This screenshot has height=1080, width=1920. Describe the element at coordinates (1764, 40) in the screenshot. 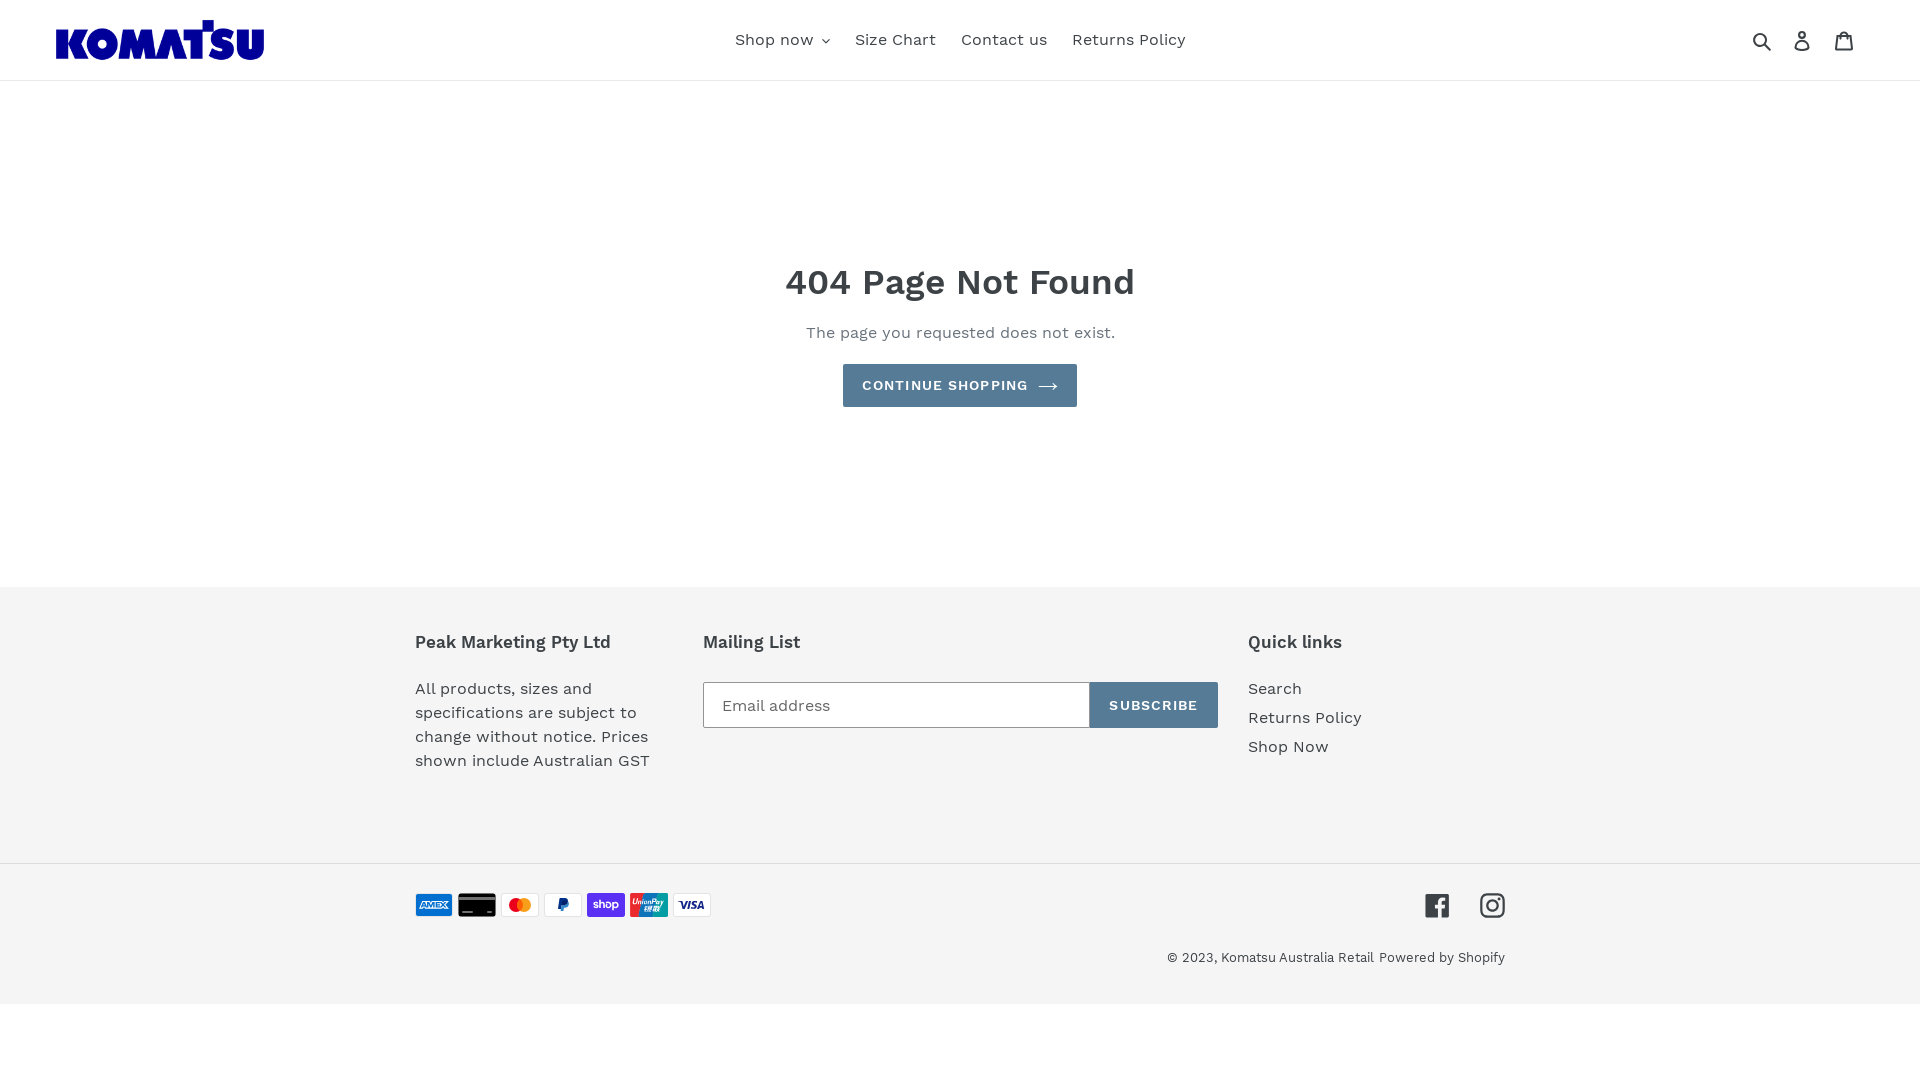

I see `Search` at that location.